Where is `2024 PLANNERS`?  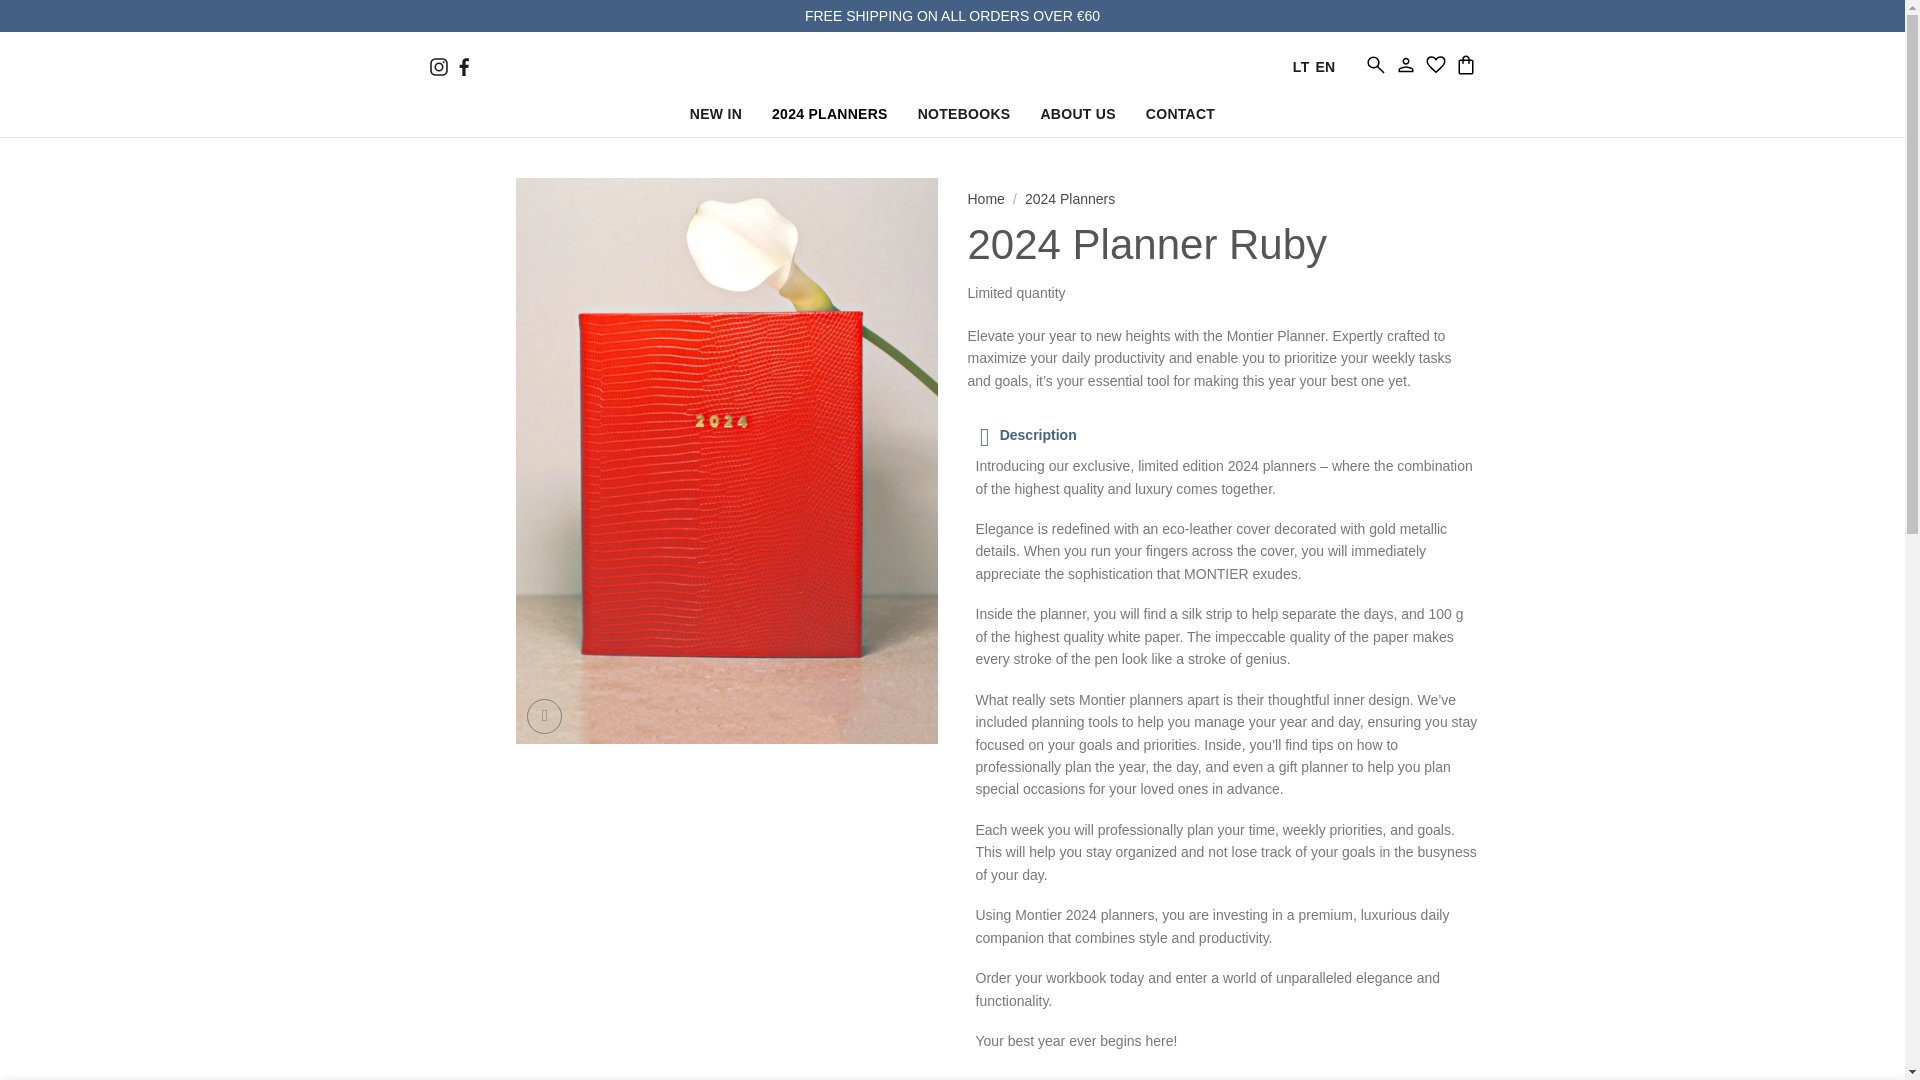 2024 PLANNERS is located at coordinates (829, 118).